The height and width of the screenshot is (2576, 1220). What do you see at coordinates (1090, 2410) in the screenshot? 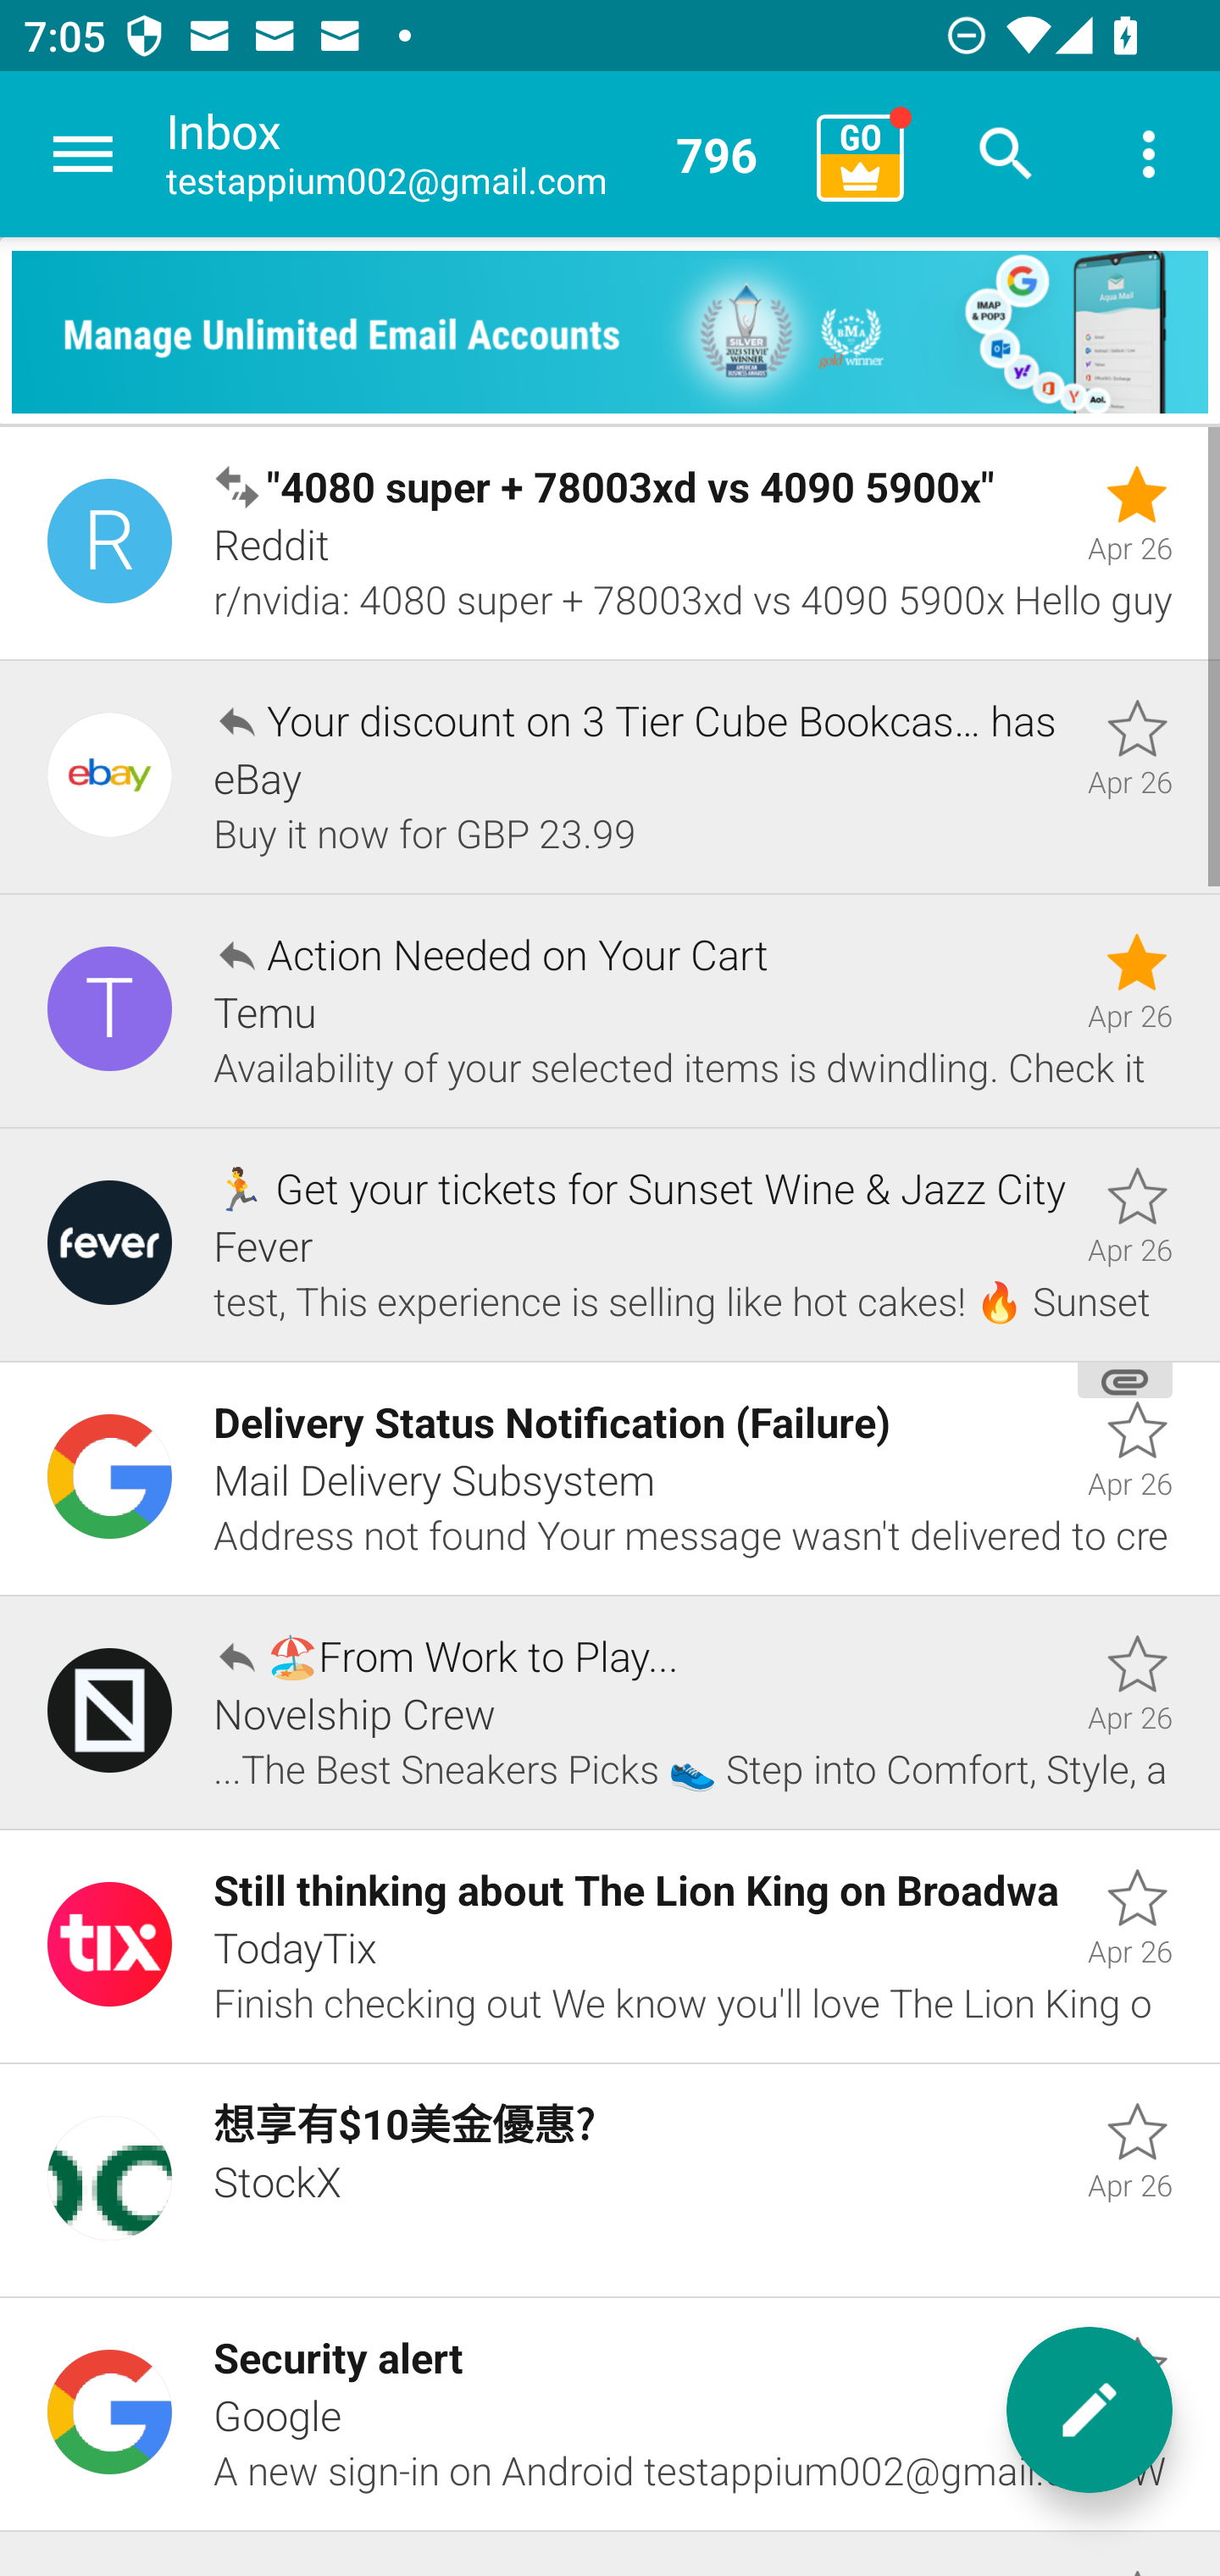
I see `New message` at bounding box center [1090, 2410].